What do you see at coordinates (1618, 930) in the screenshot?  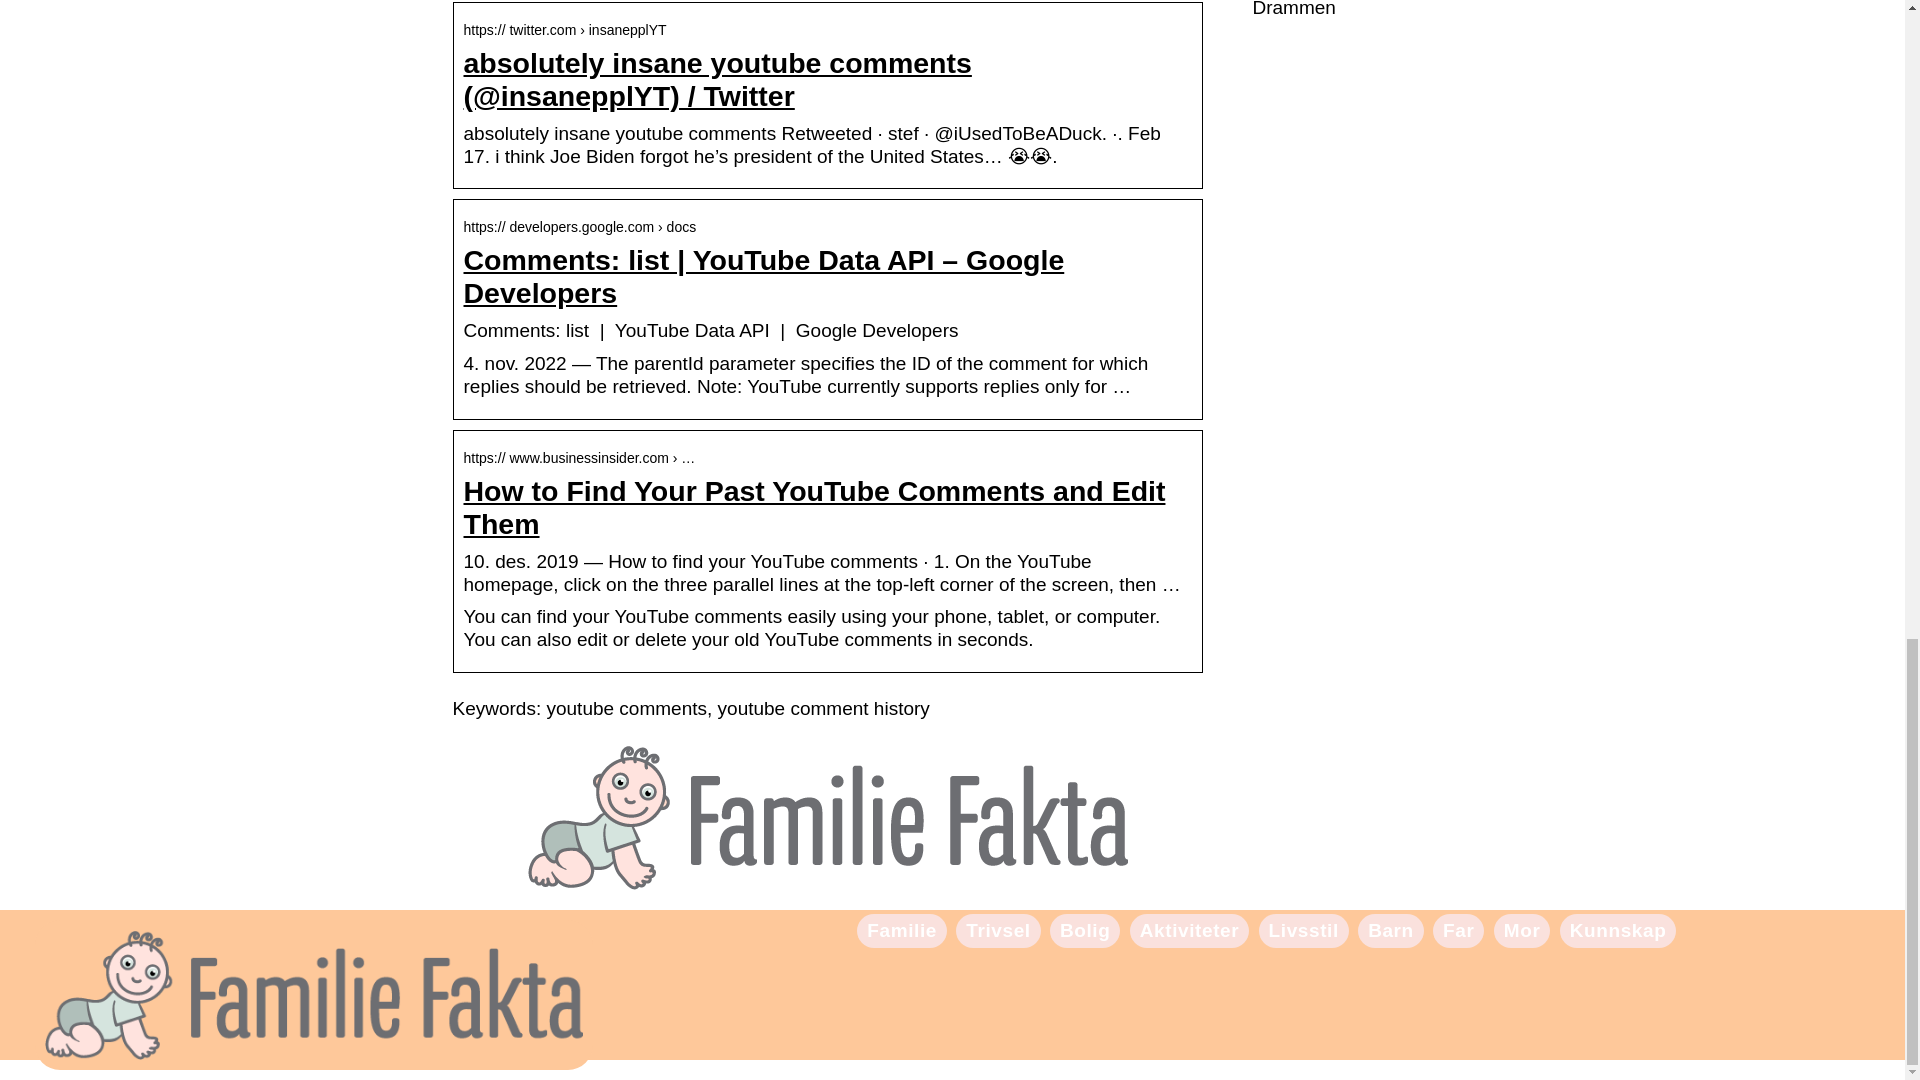 I see `Kunnskap` at bounding box center [1618, 930].